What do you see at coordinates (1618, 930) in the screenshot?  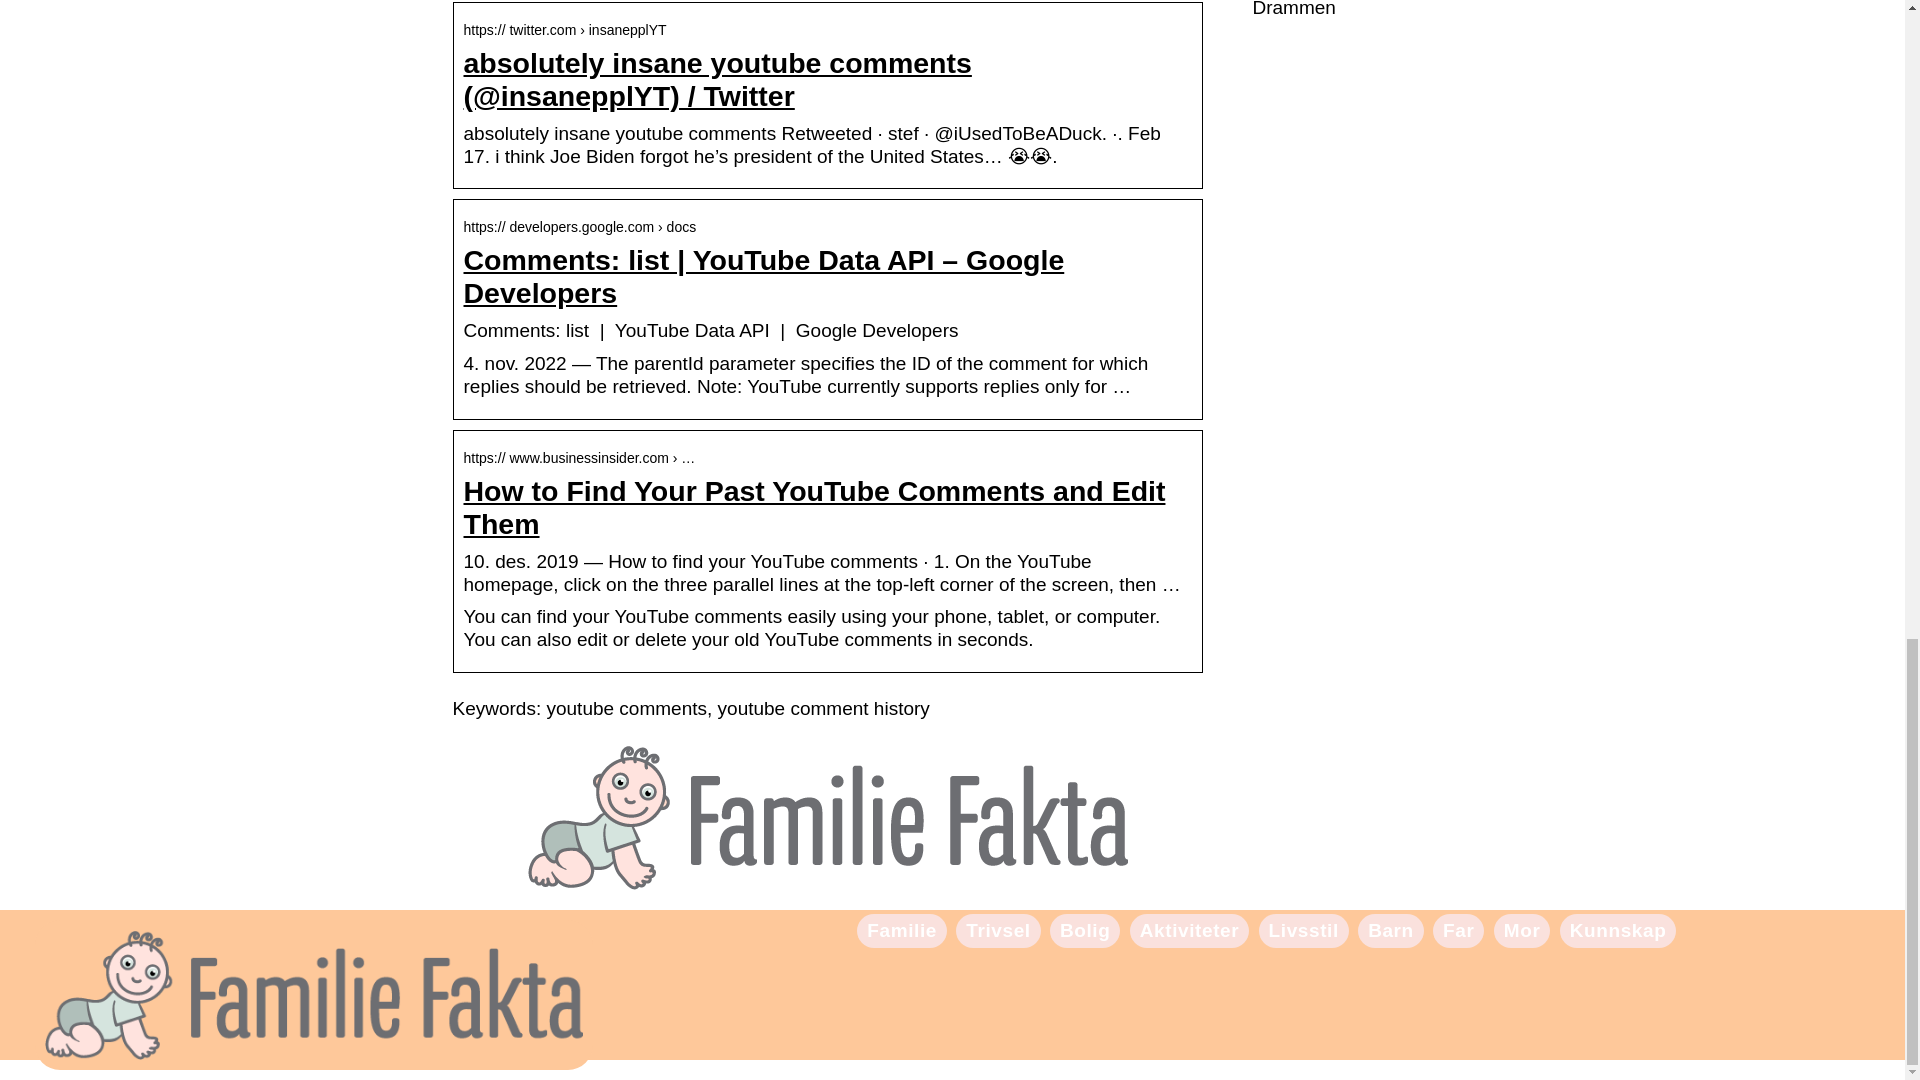 I see `Kunnskap` at bounding box center [1618, 930].